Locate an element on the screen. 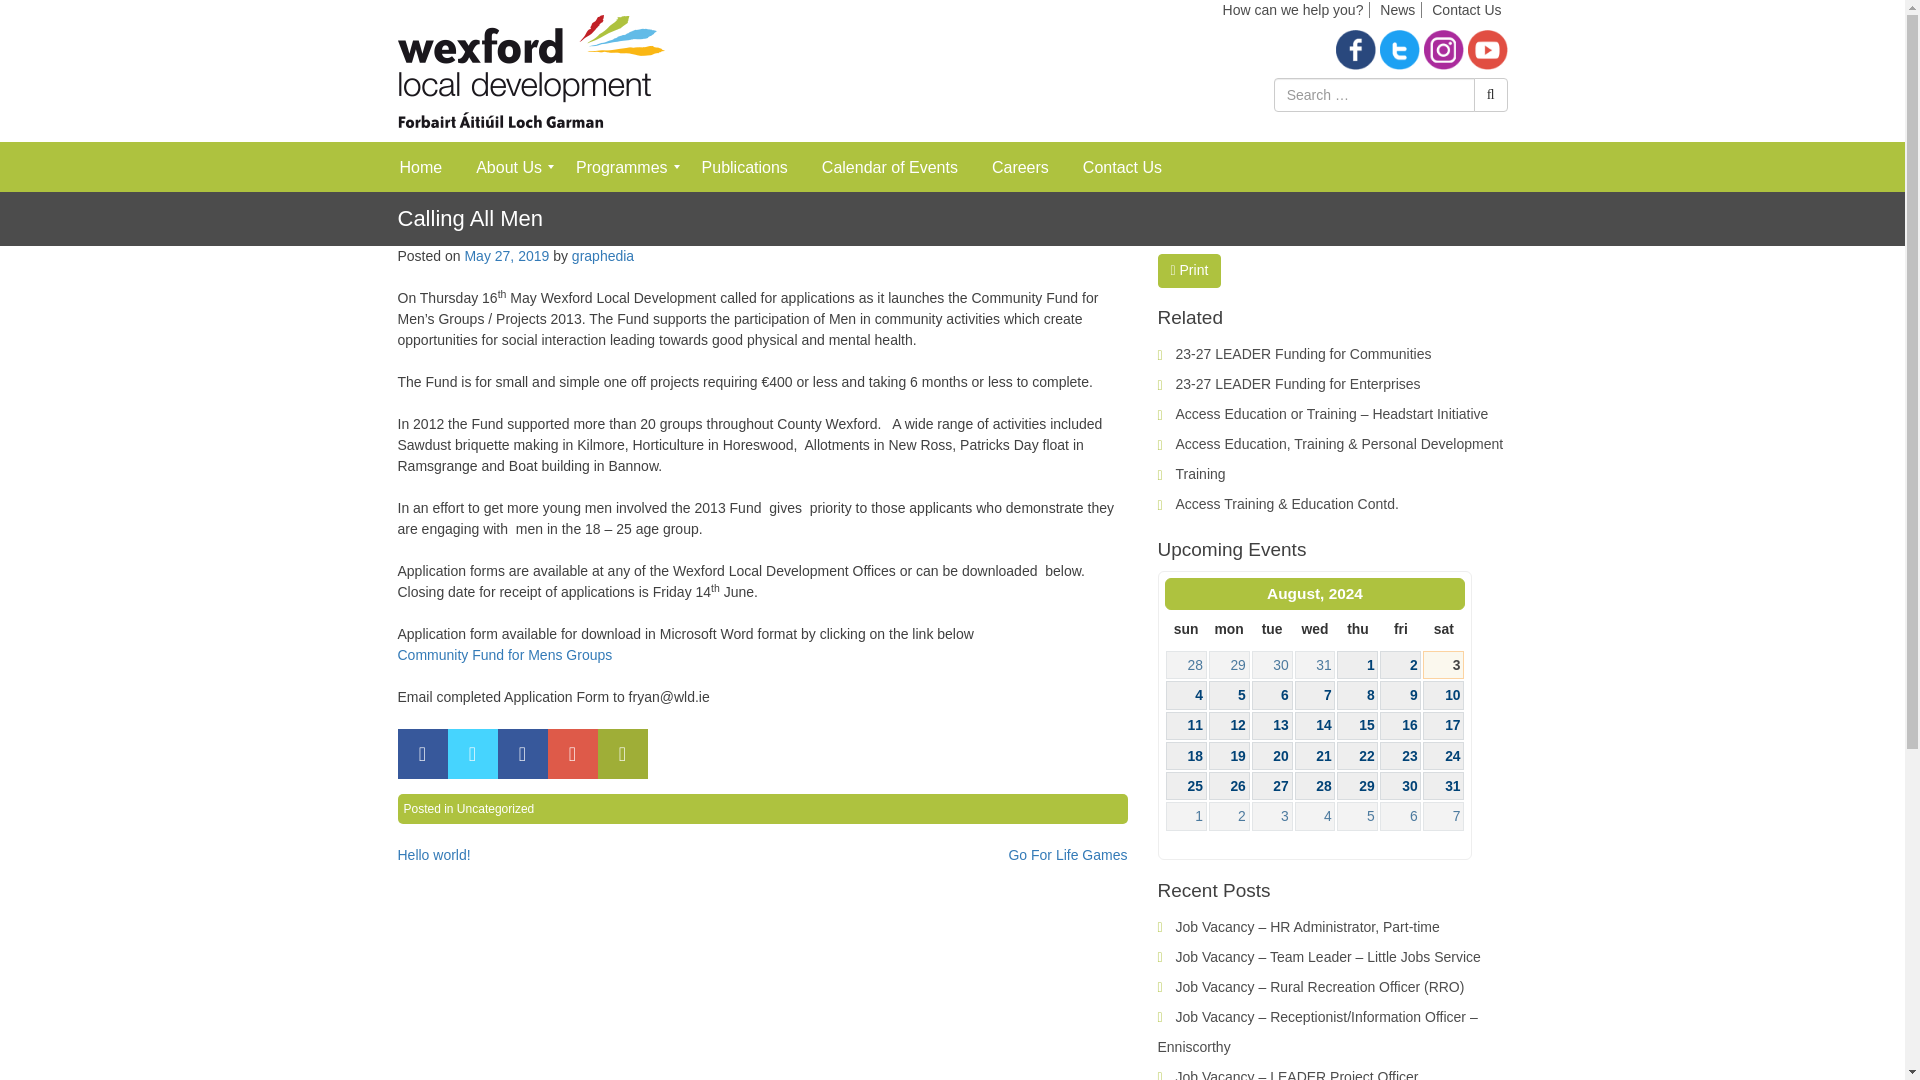 This screenshot has width=1920, height=1080. Share by Email is located at coordinates (622, 754).